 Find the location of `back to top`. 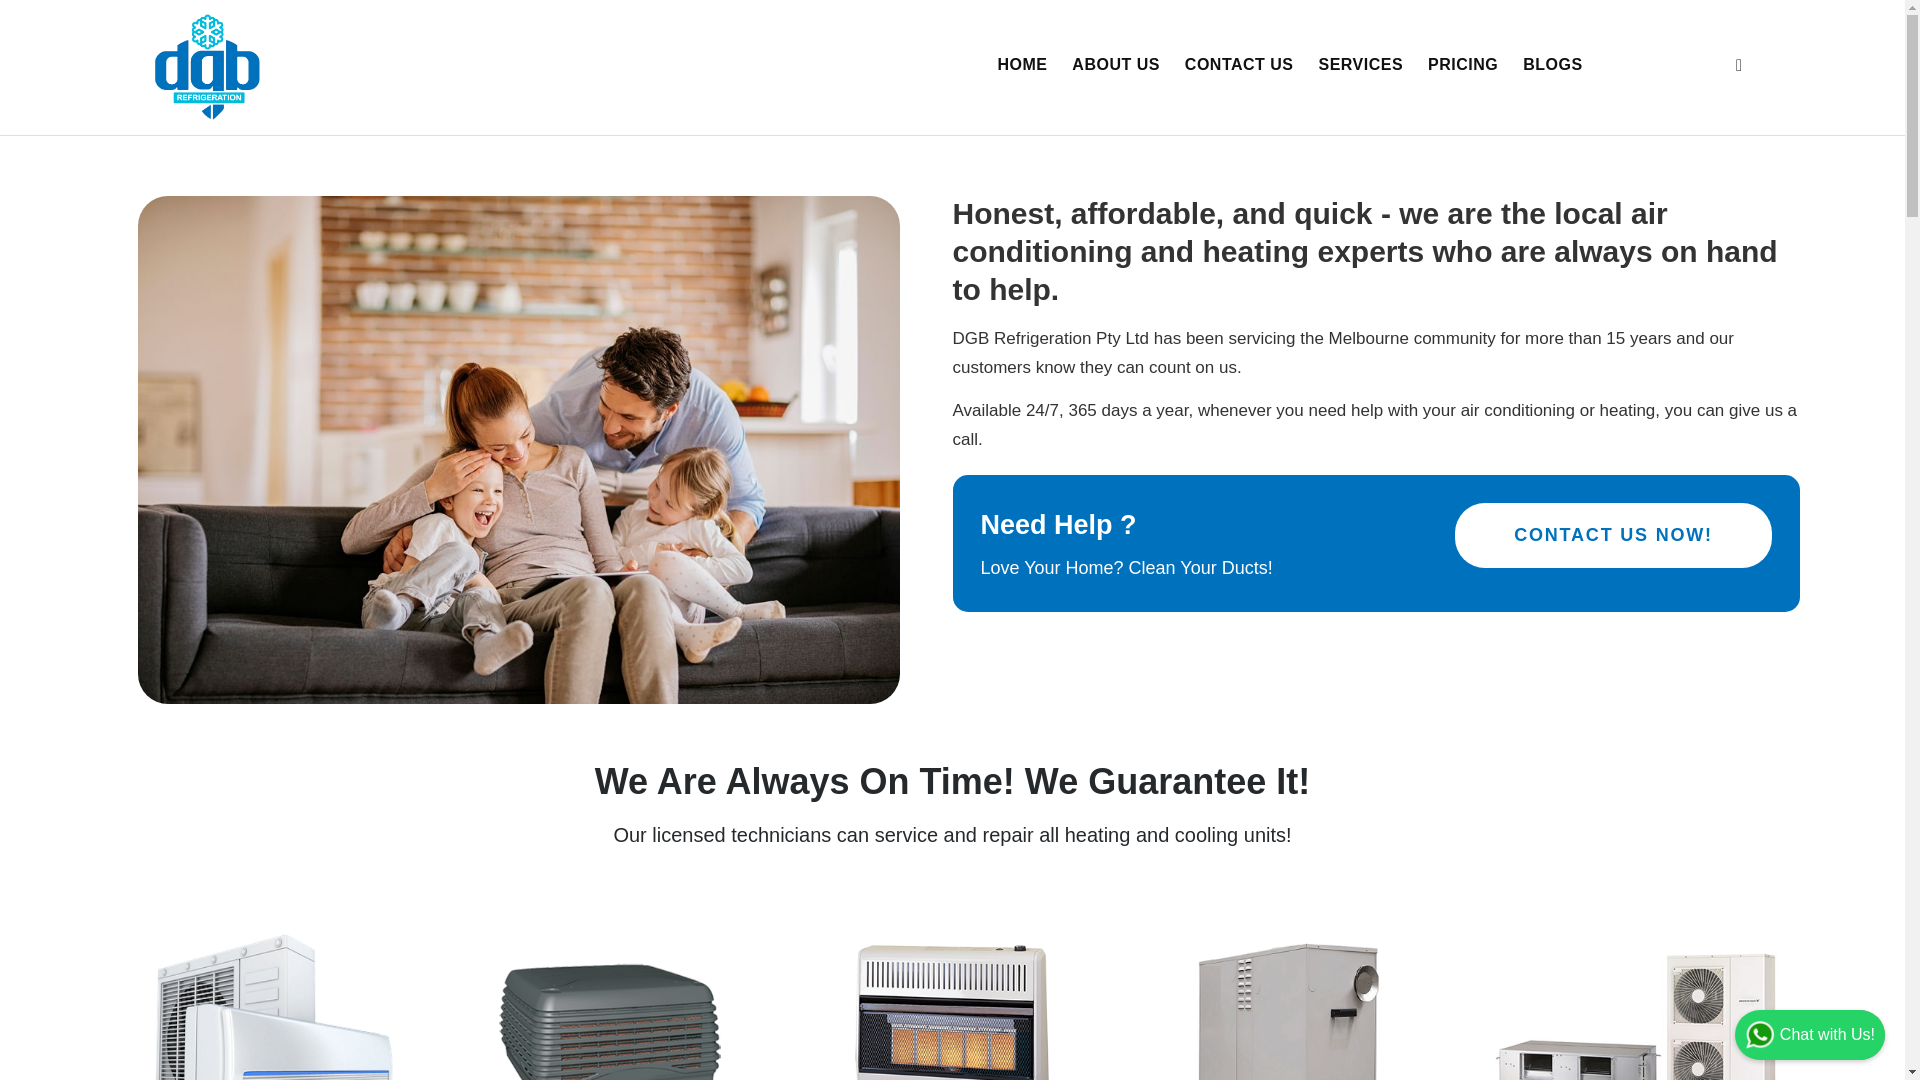

back to top is located at coordinates (1860, 1034).